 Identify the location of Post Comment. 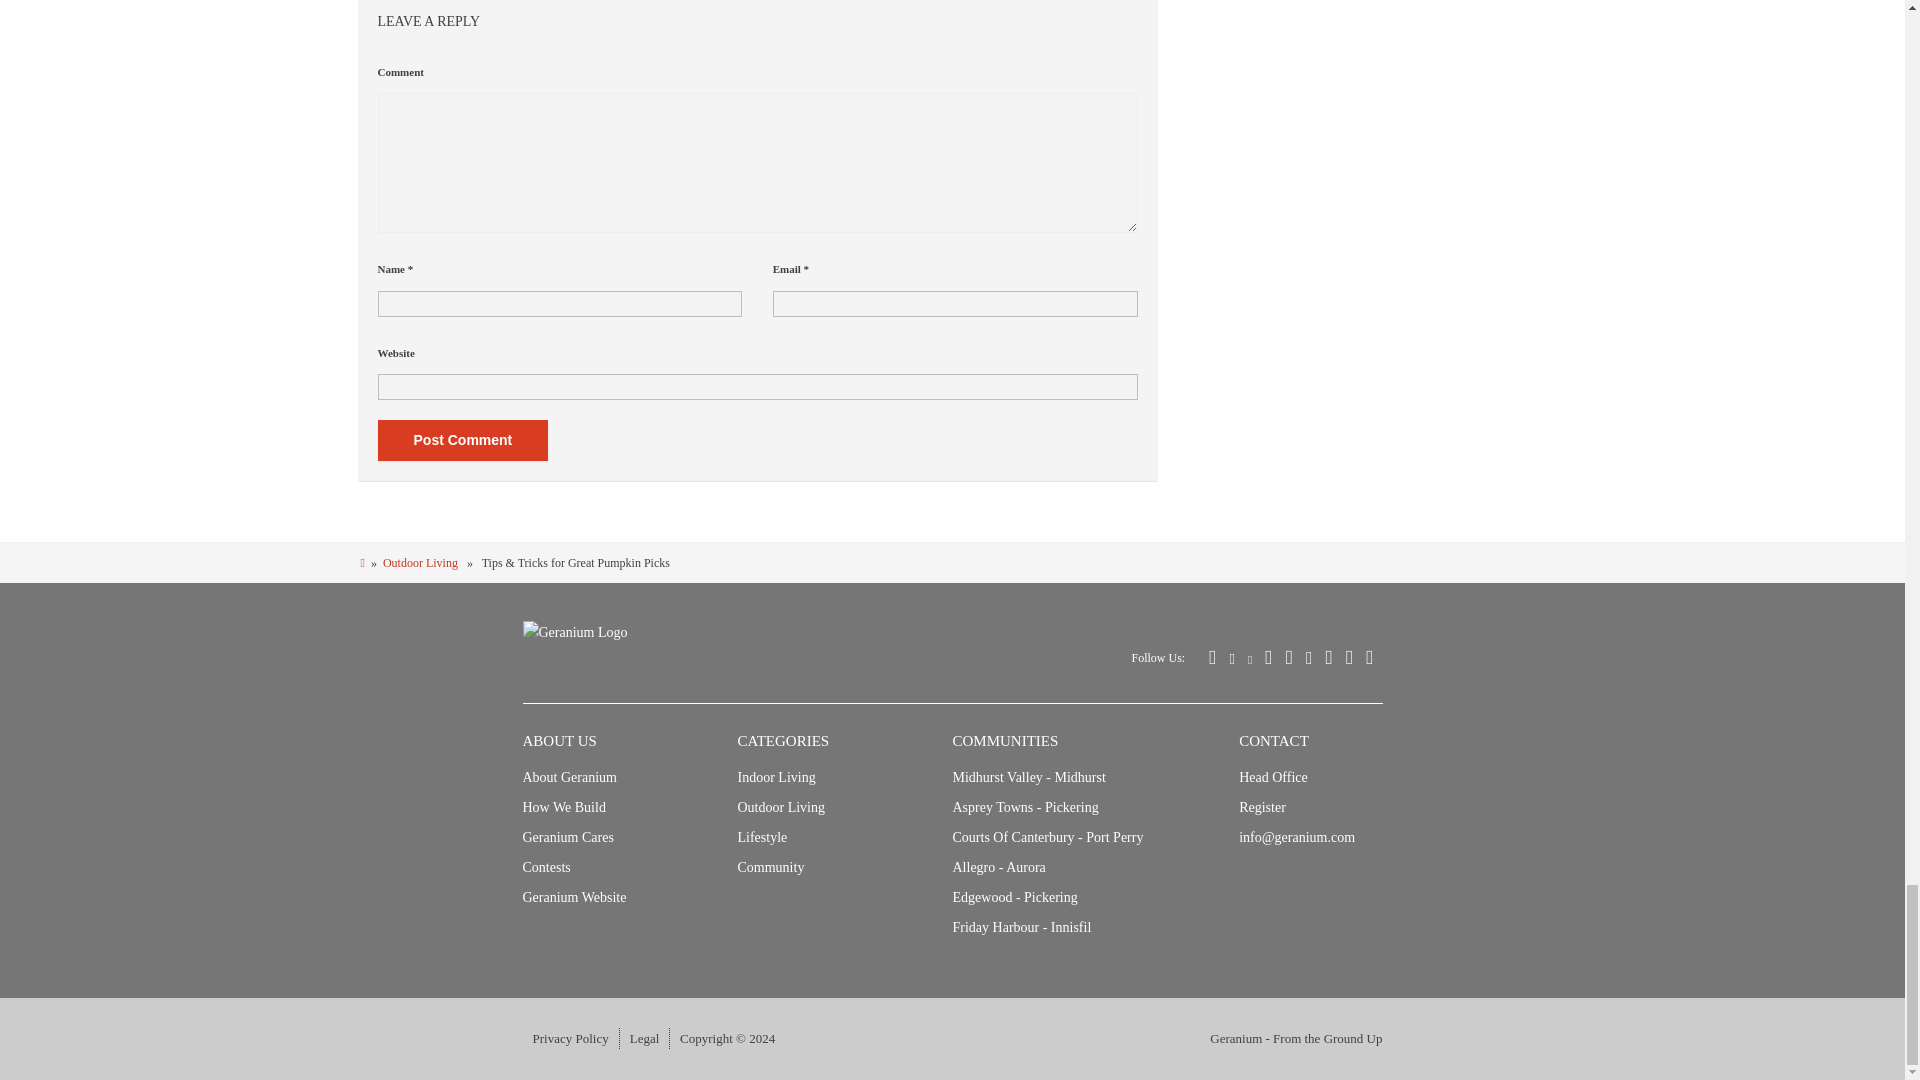
(464, 440).